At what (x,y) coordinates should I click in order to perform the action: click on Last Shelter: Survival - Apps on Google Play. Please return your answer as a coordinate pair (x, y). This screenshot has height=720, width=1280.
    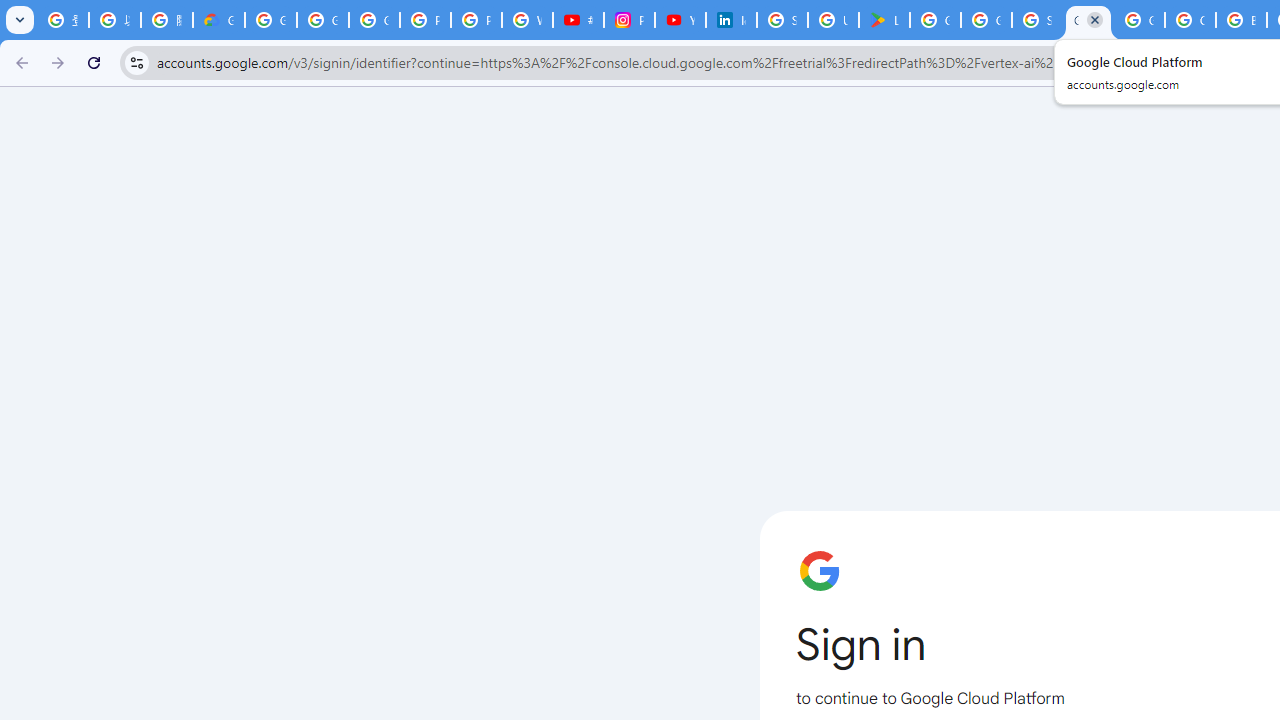
    Looking at the image, I should click on (884, 20).